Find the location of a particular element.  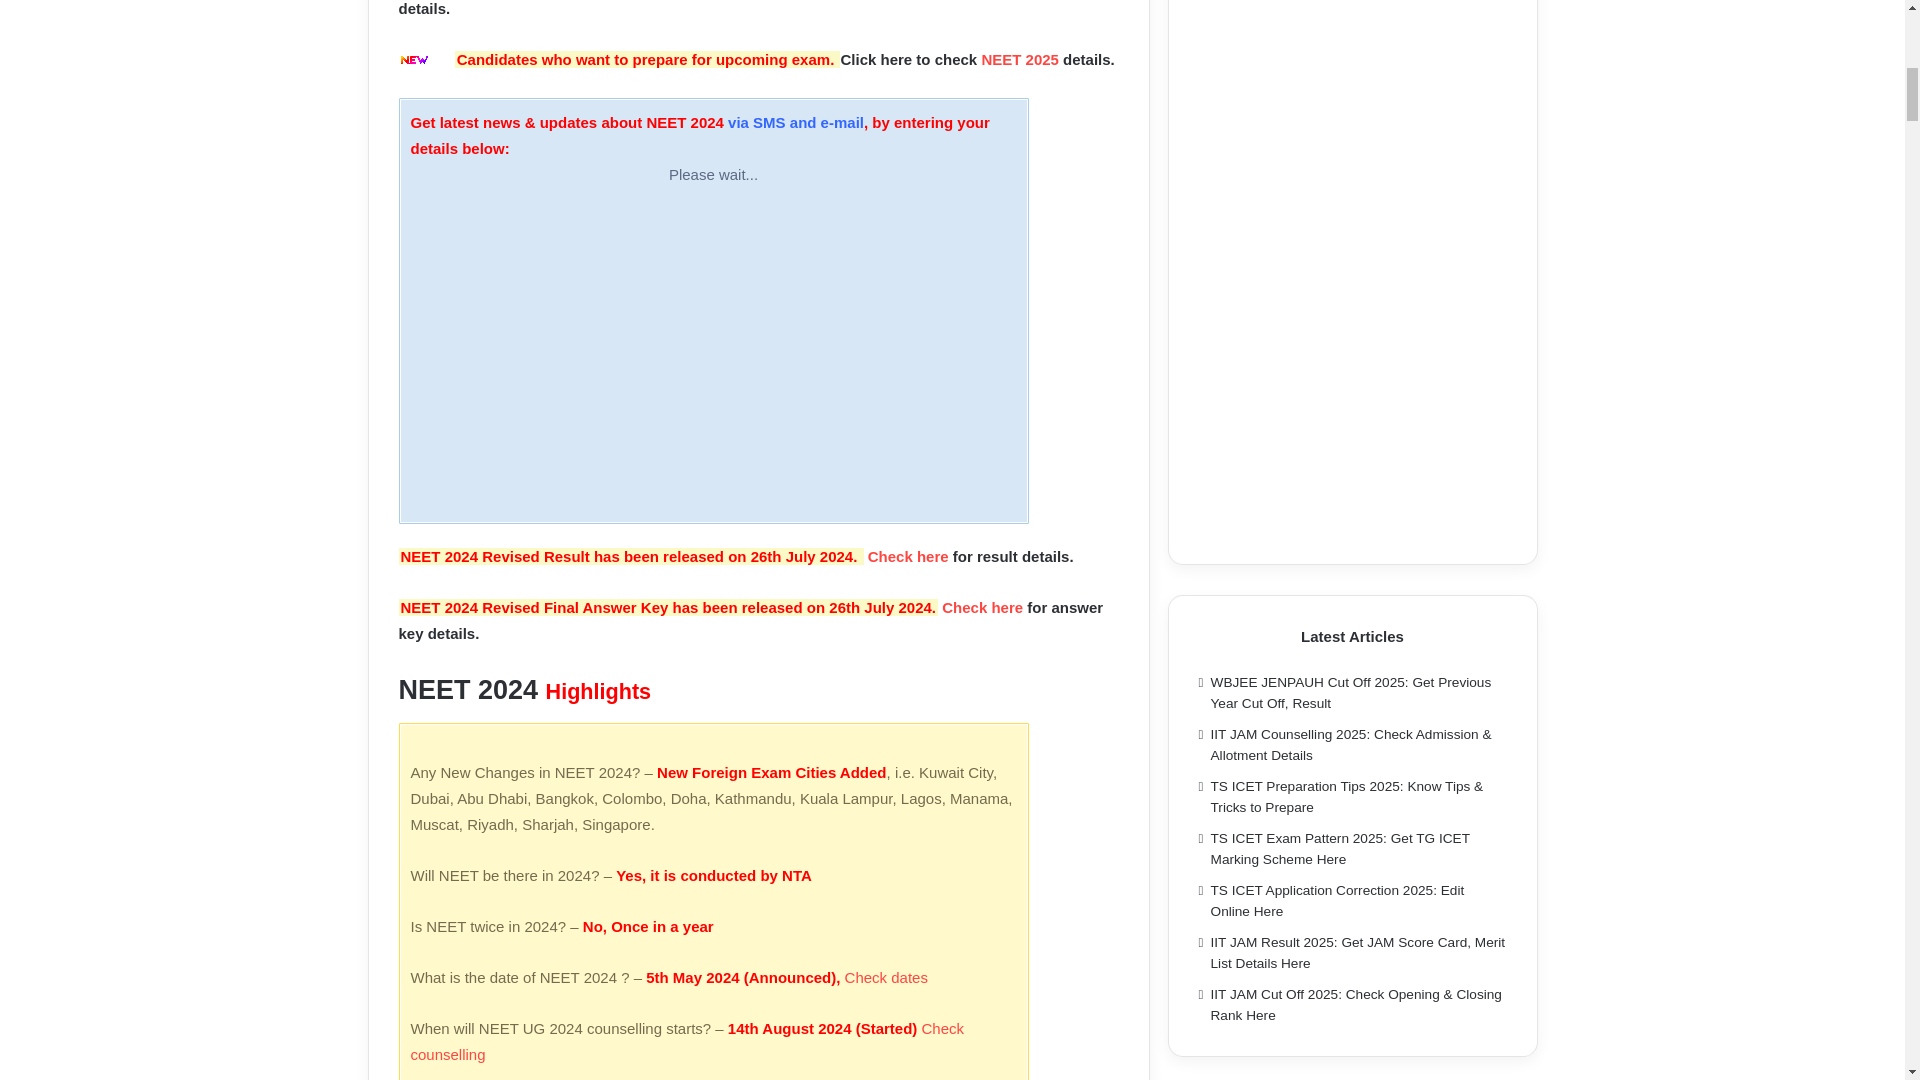

Check here is located at coordinates (982, 607).